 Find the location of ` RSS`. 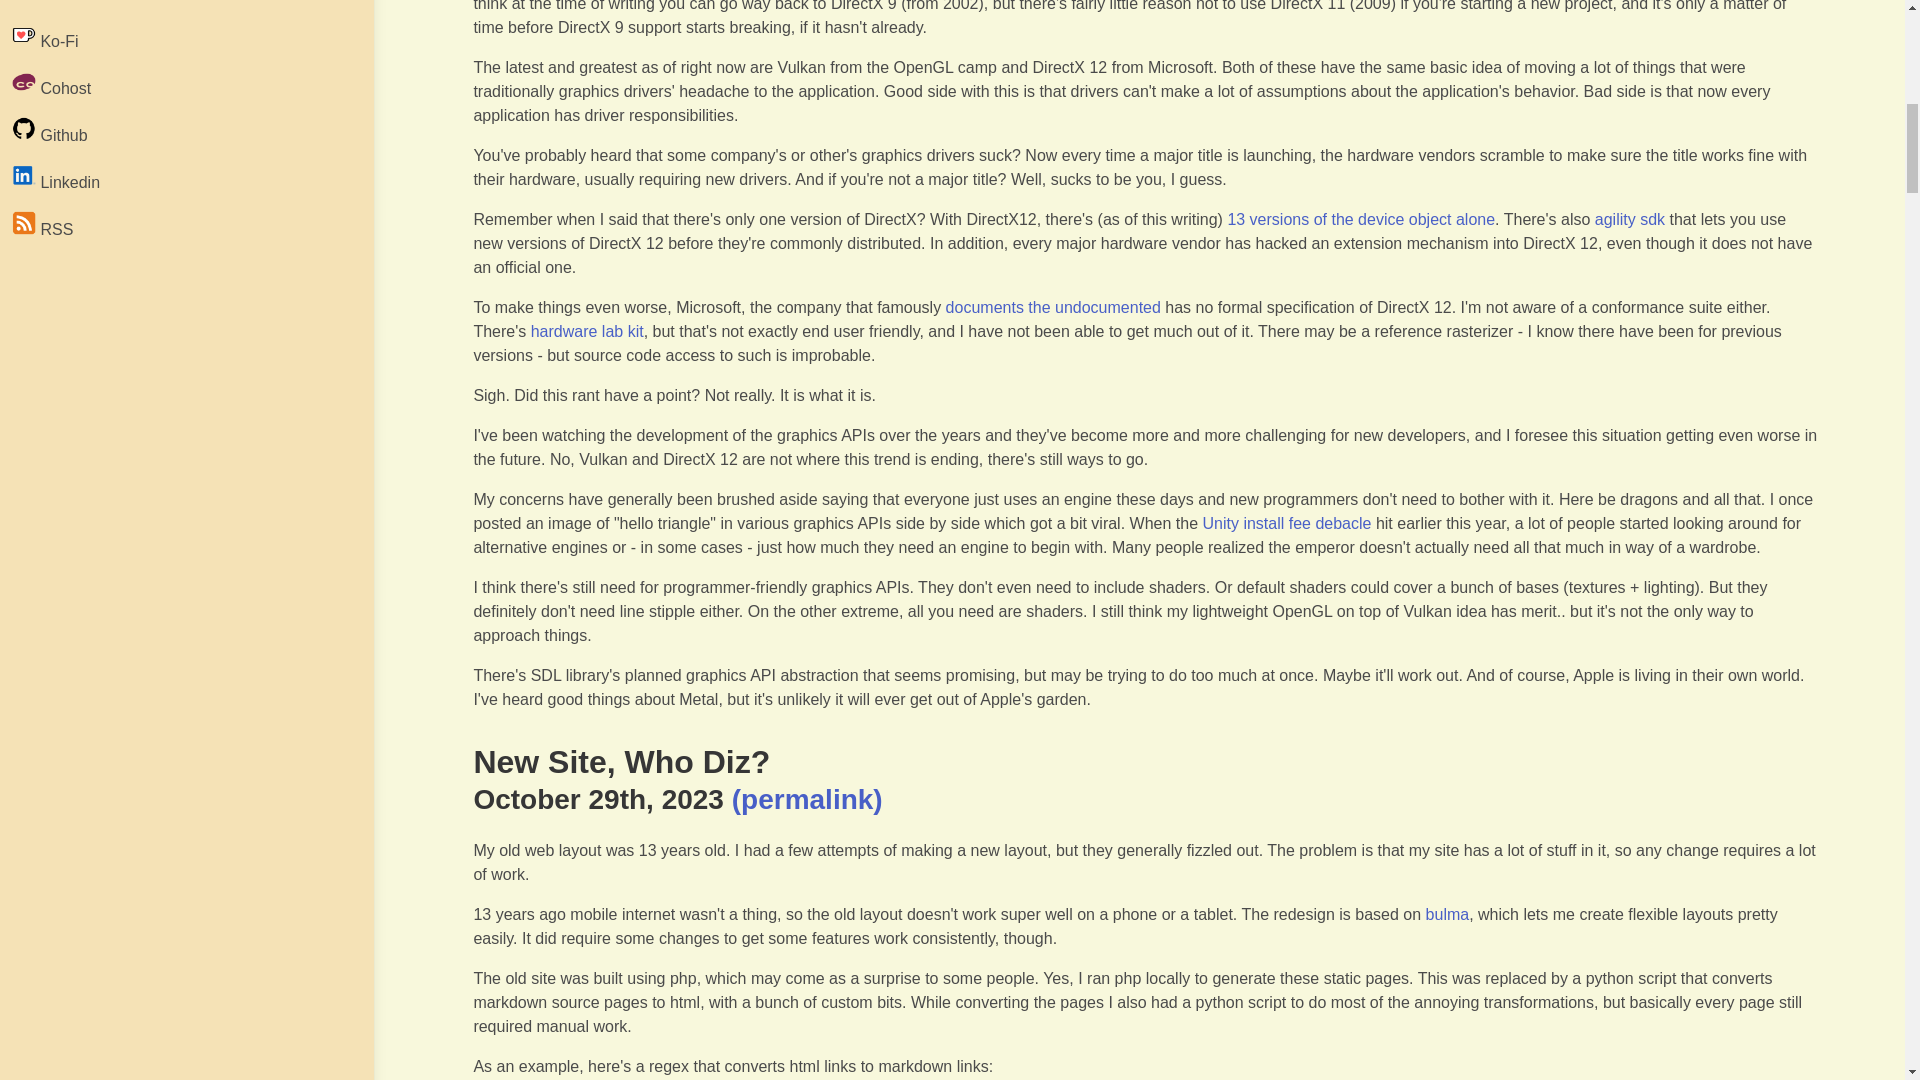

 RSS is located at coordinates (181, 226).